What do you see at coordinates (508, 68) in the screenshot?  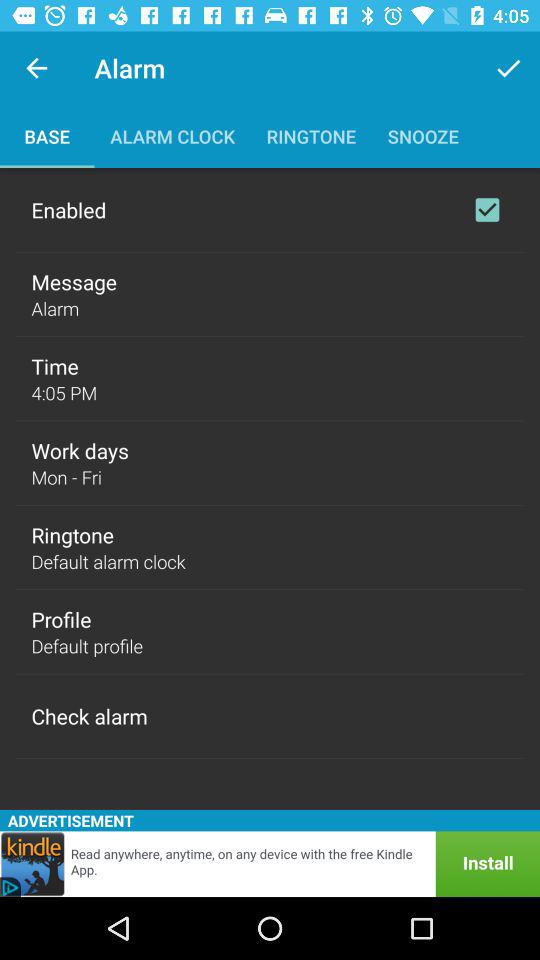 I see `tap the app to the right of the alarm app` at bounding box center [508, 68].